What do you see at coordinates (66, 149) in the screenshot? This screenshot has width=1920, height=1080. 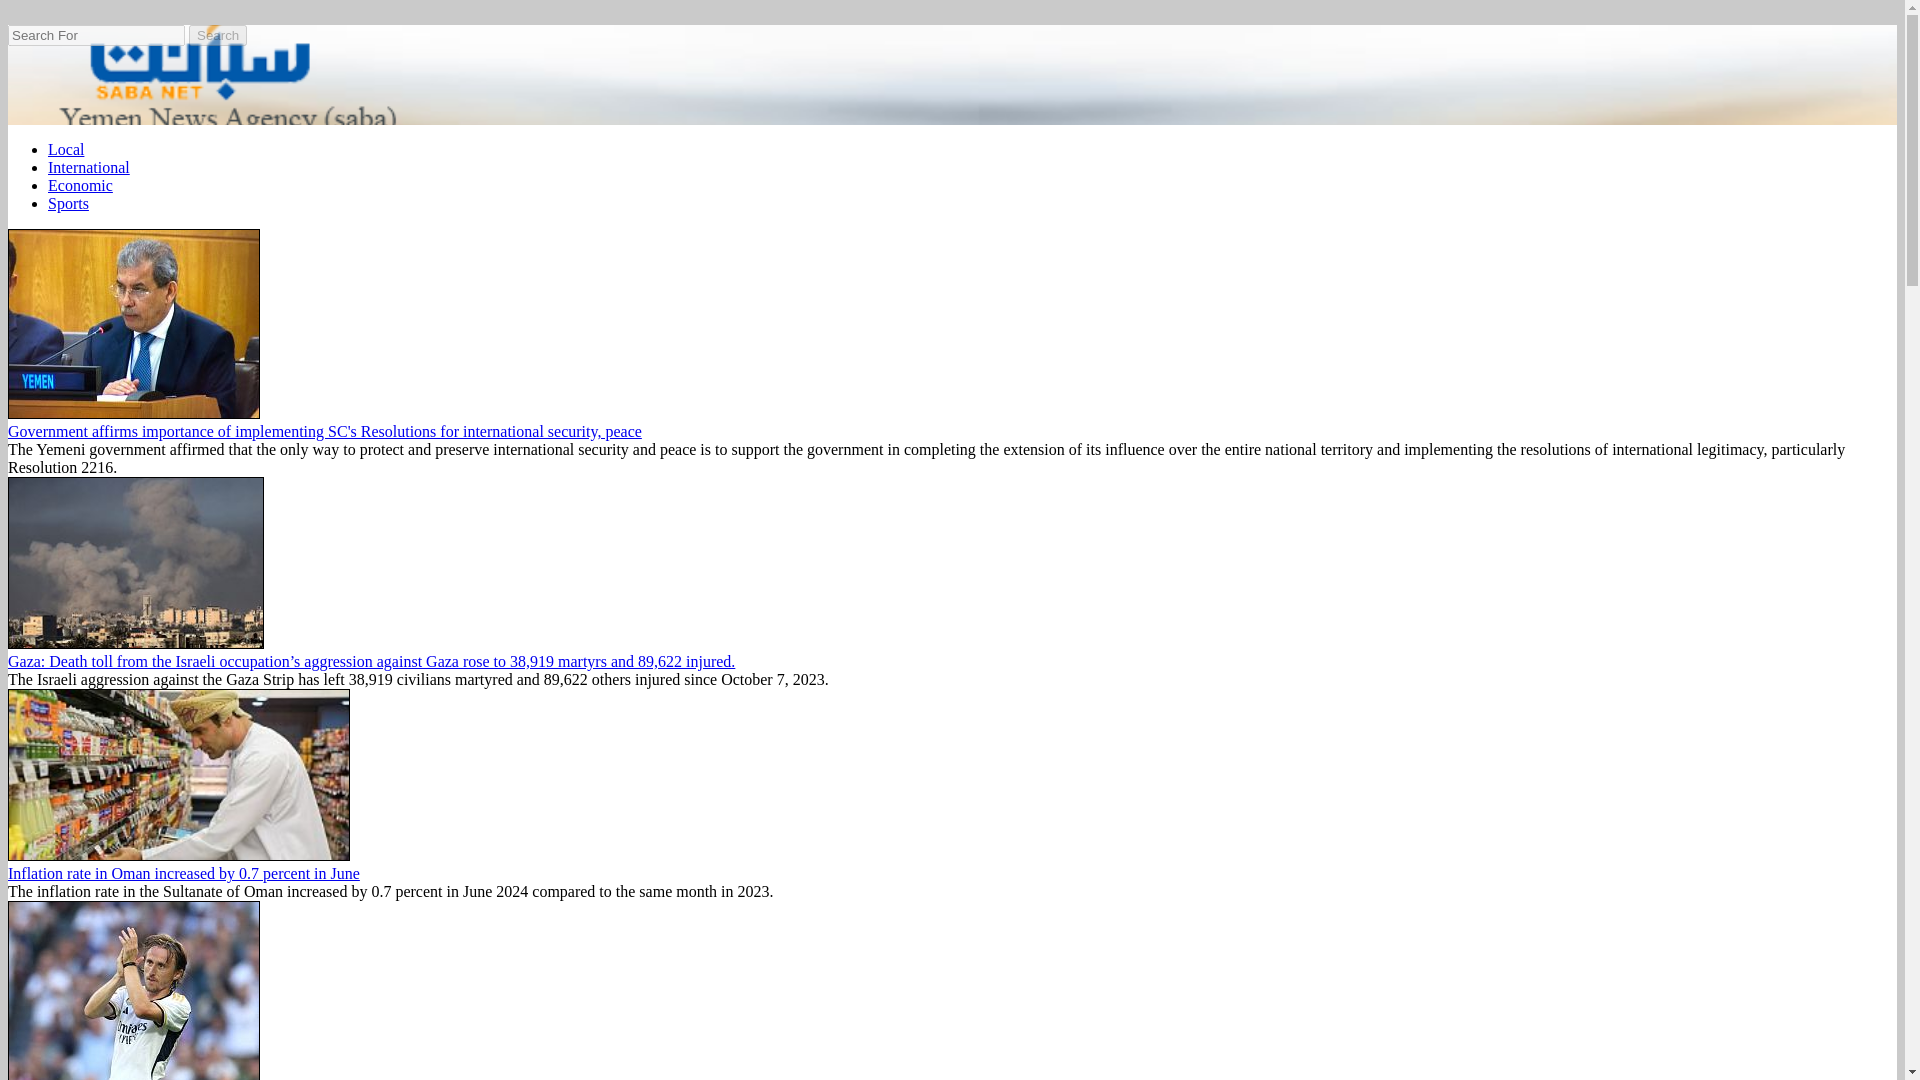 I see `Local` at bounding box center [66, 149].